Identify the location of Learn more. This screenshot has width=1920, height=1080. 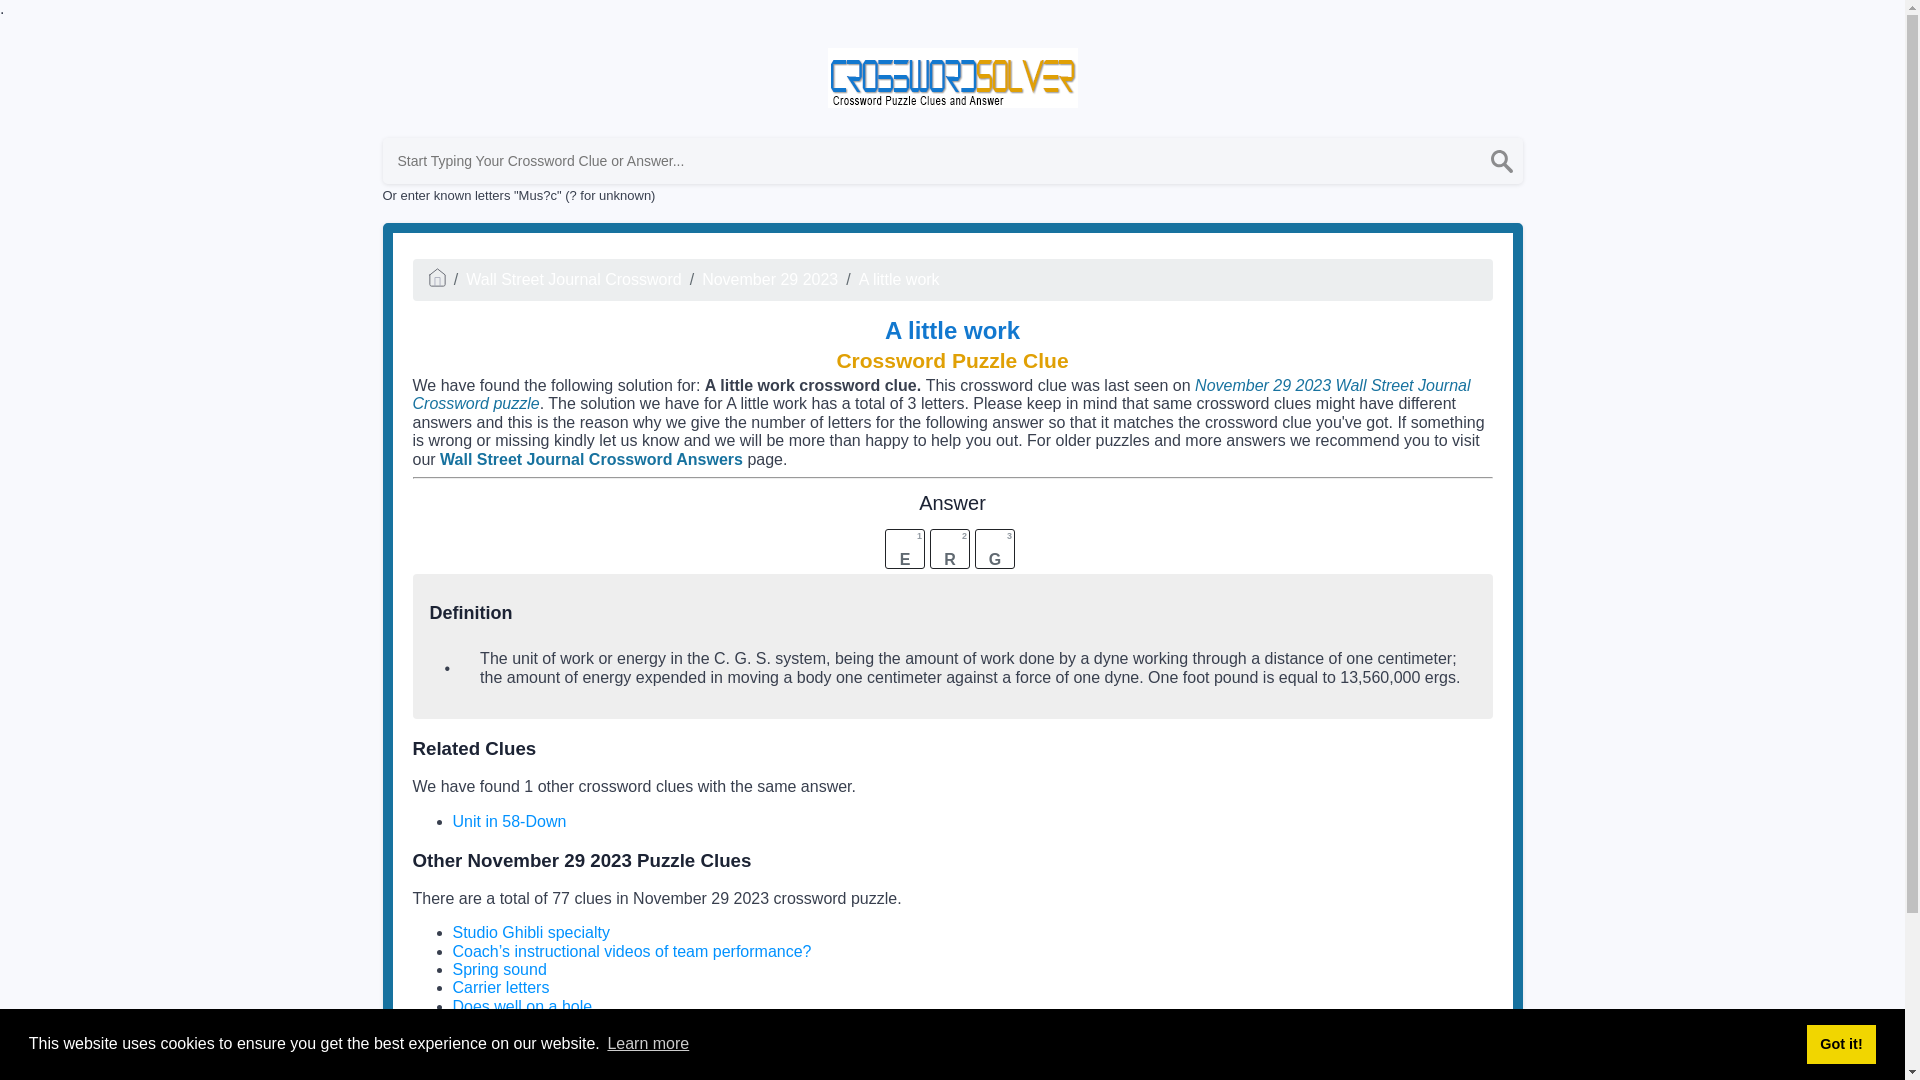
(648, 1044).